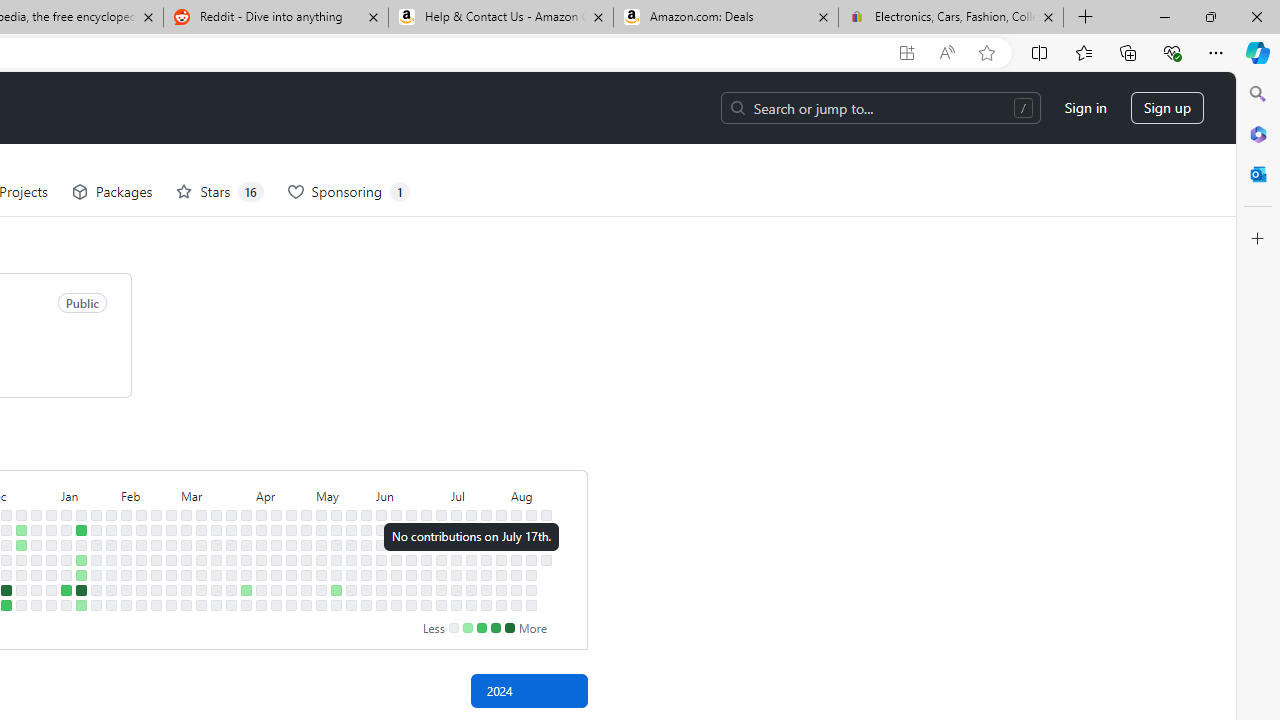  I want to click on No contributions on July 19th., so click(471, 590).